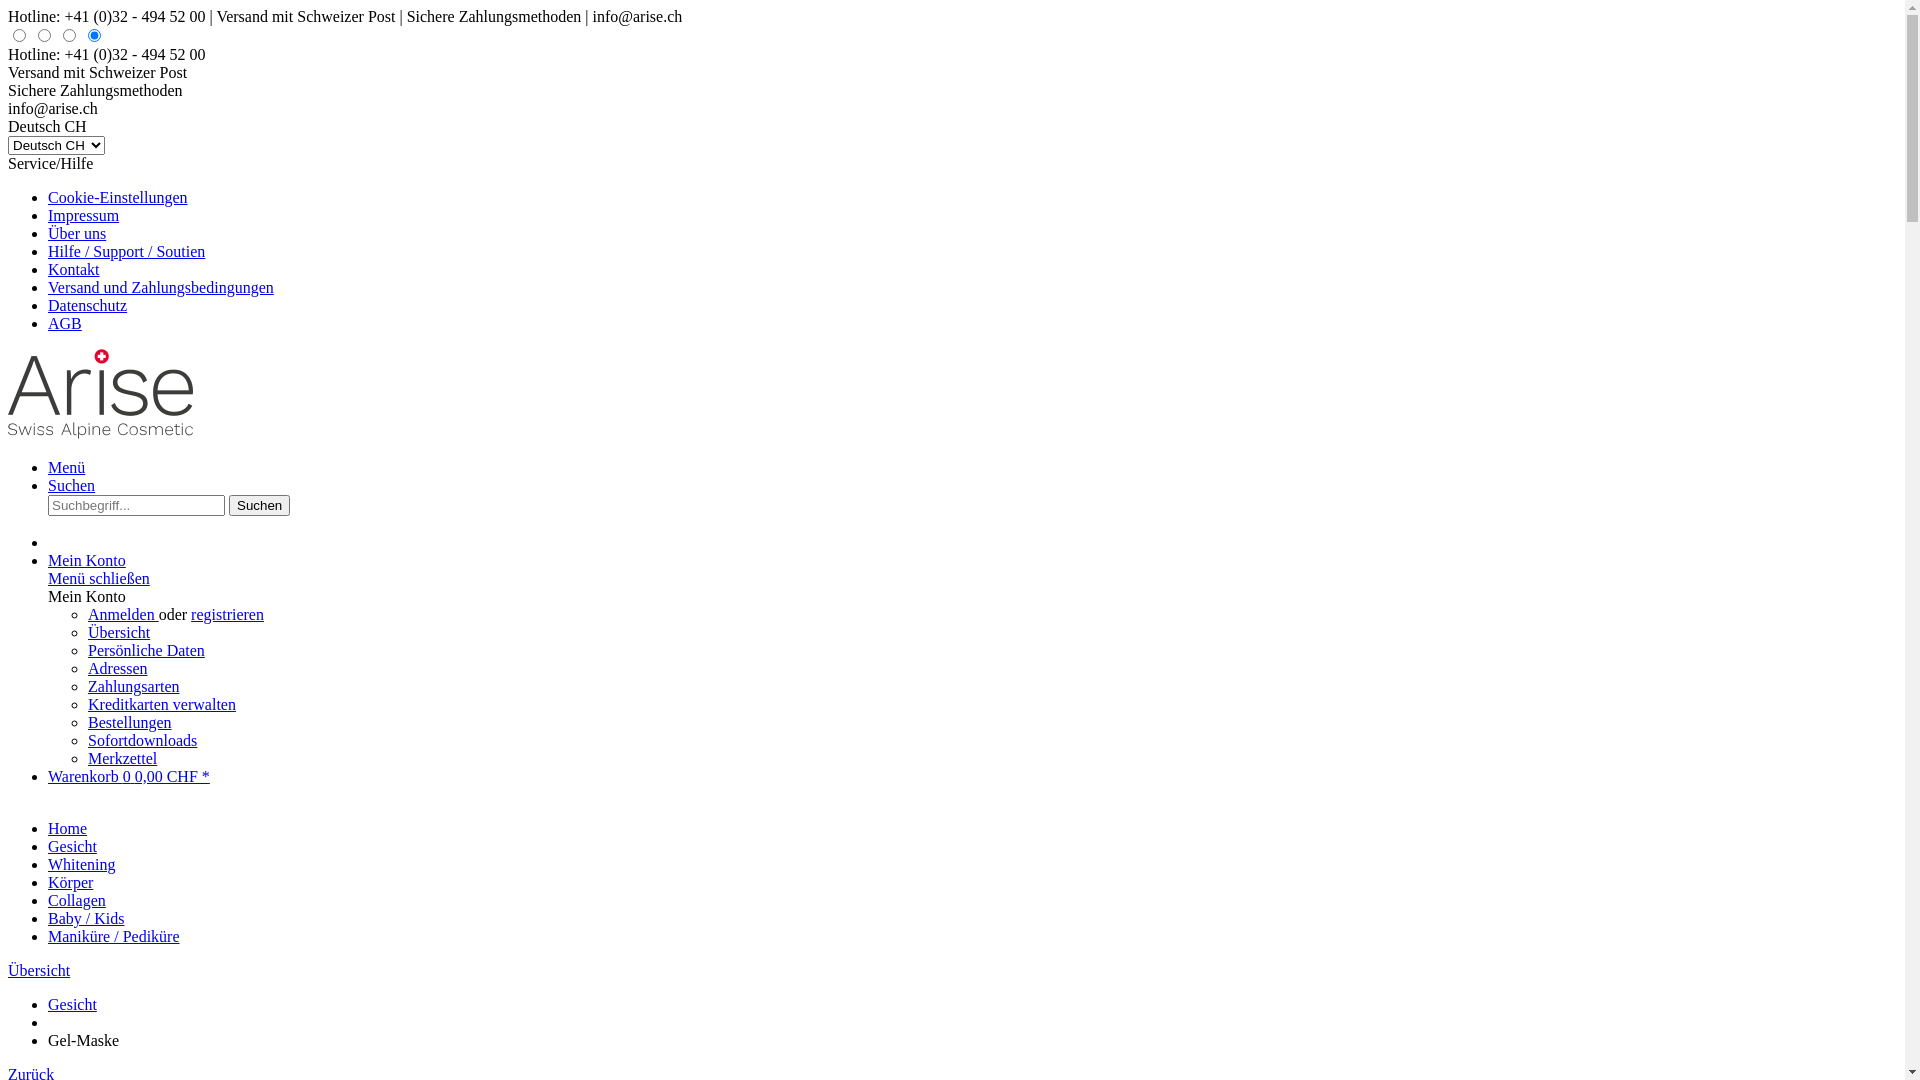 This screenshot has width=1920, height=1080. What do you see at coordinates (260, 506) in the screenshot?
I see `Suchen` at bounding box center [260, 506].